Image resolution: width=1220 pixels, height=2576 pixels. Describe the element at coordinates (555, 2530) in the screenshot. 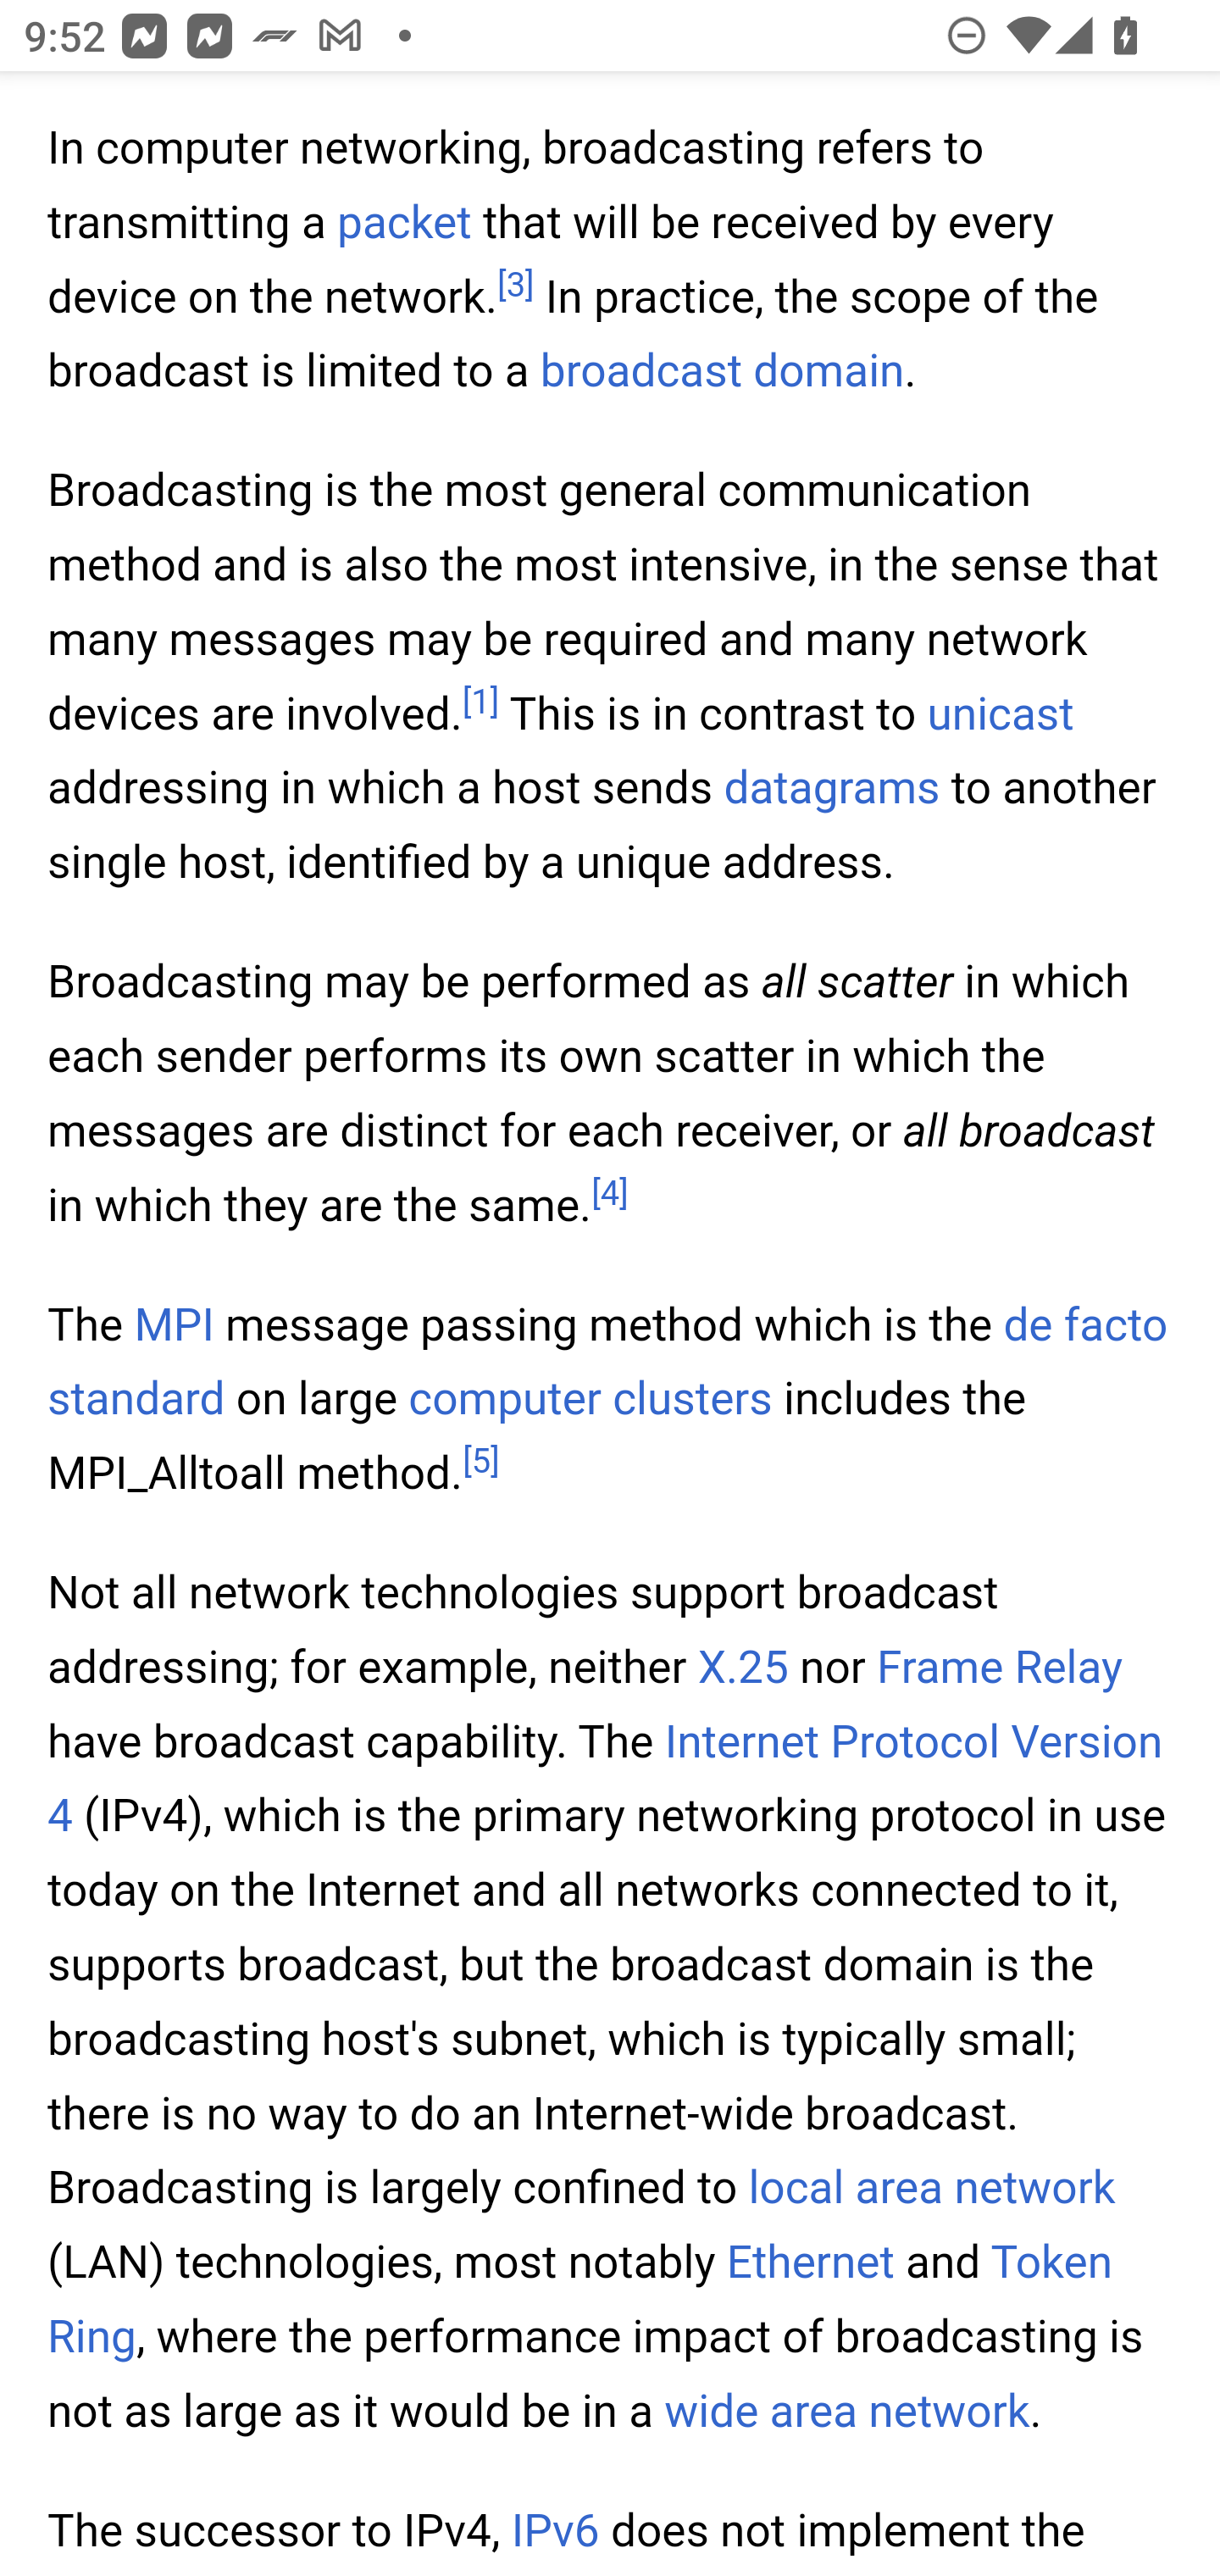

I see `IPv6` at that location.